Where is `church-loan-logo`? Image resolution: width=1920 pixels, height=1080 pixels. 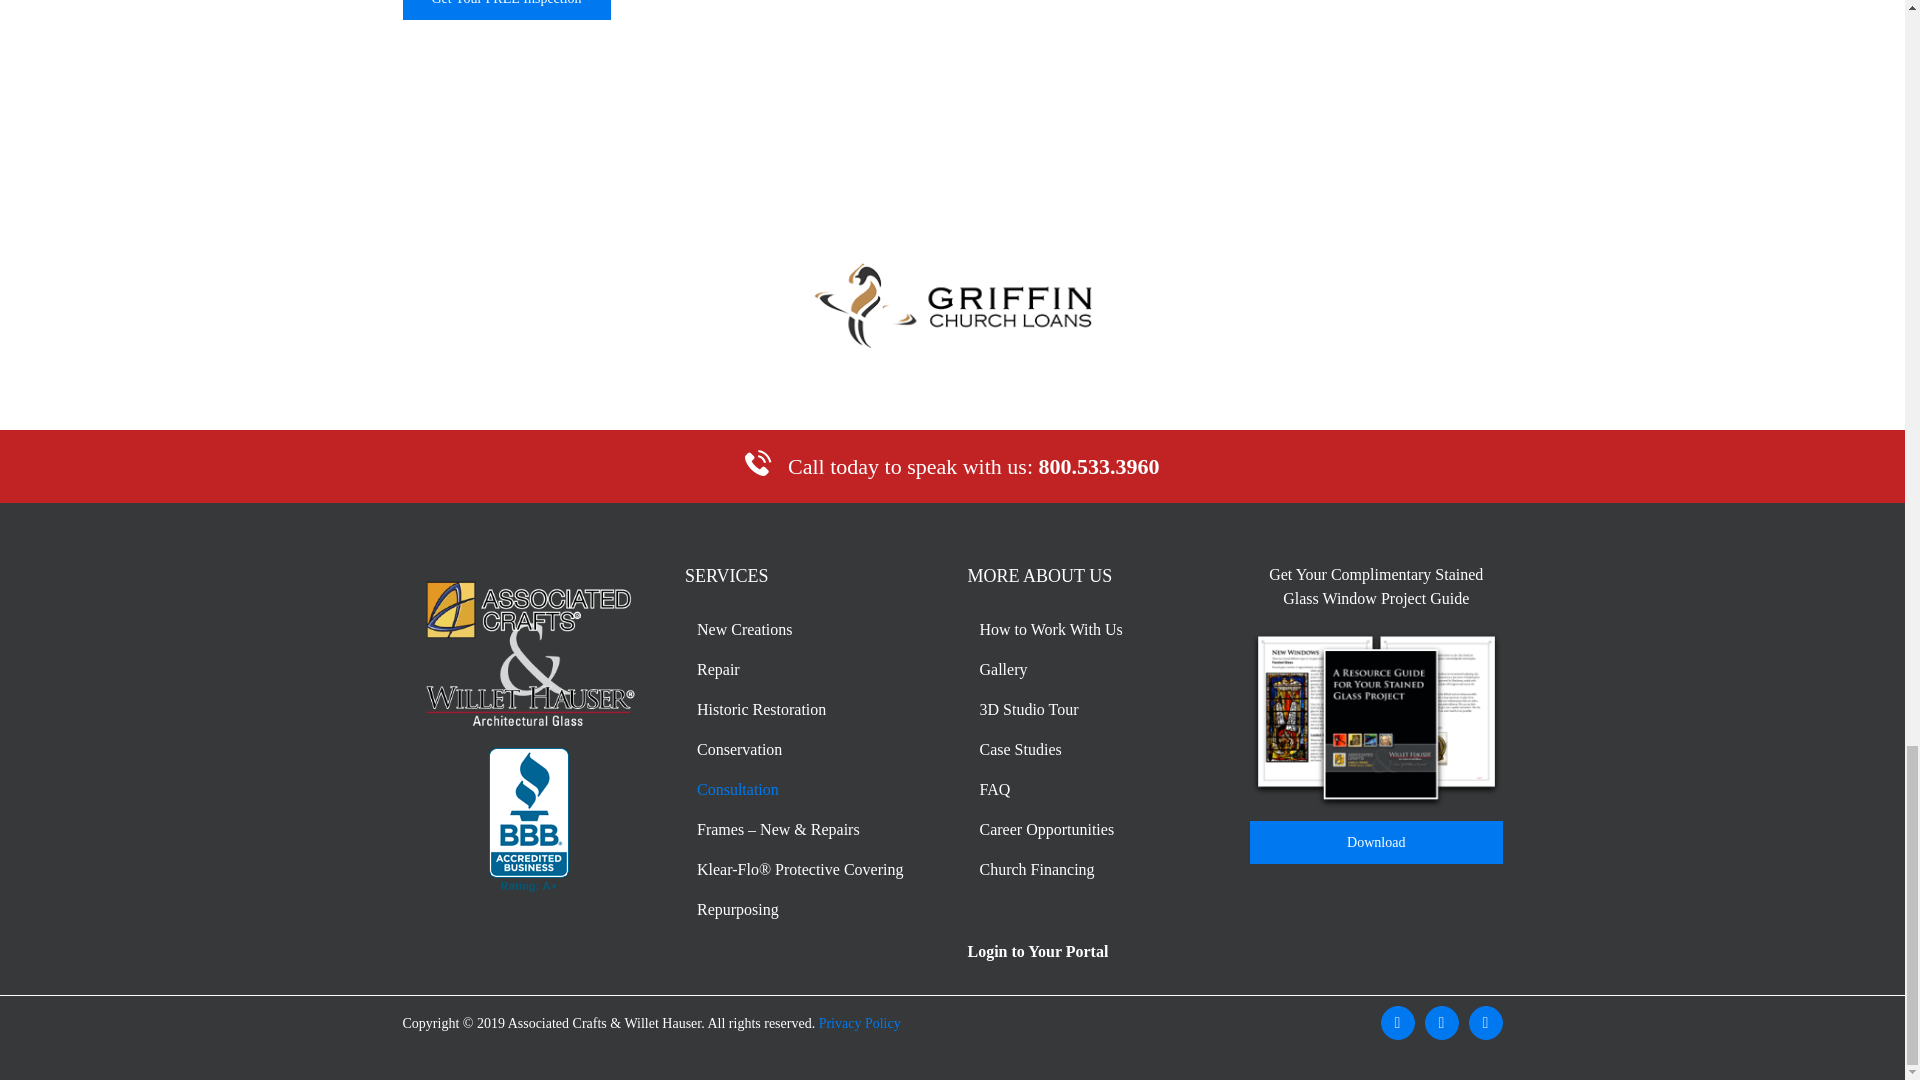
church-loan-logo is located at coordinates (952, 306).